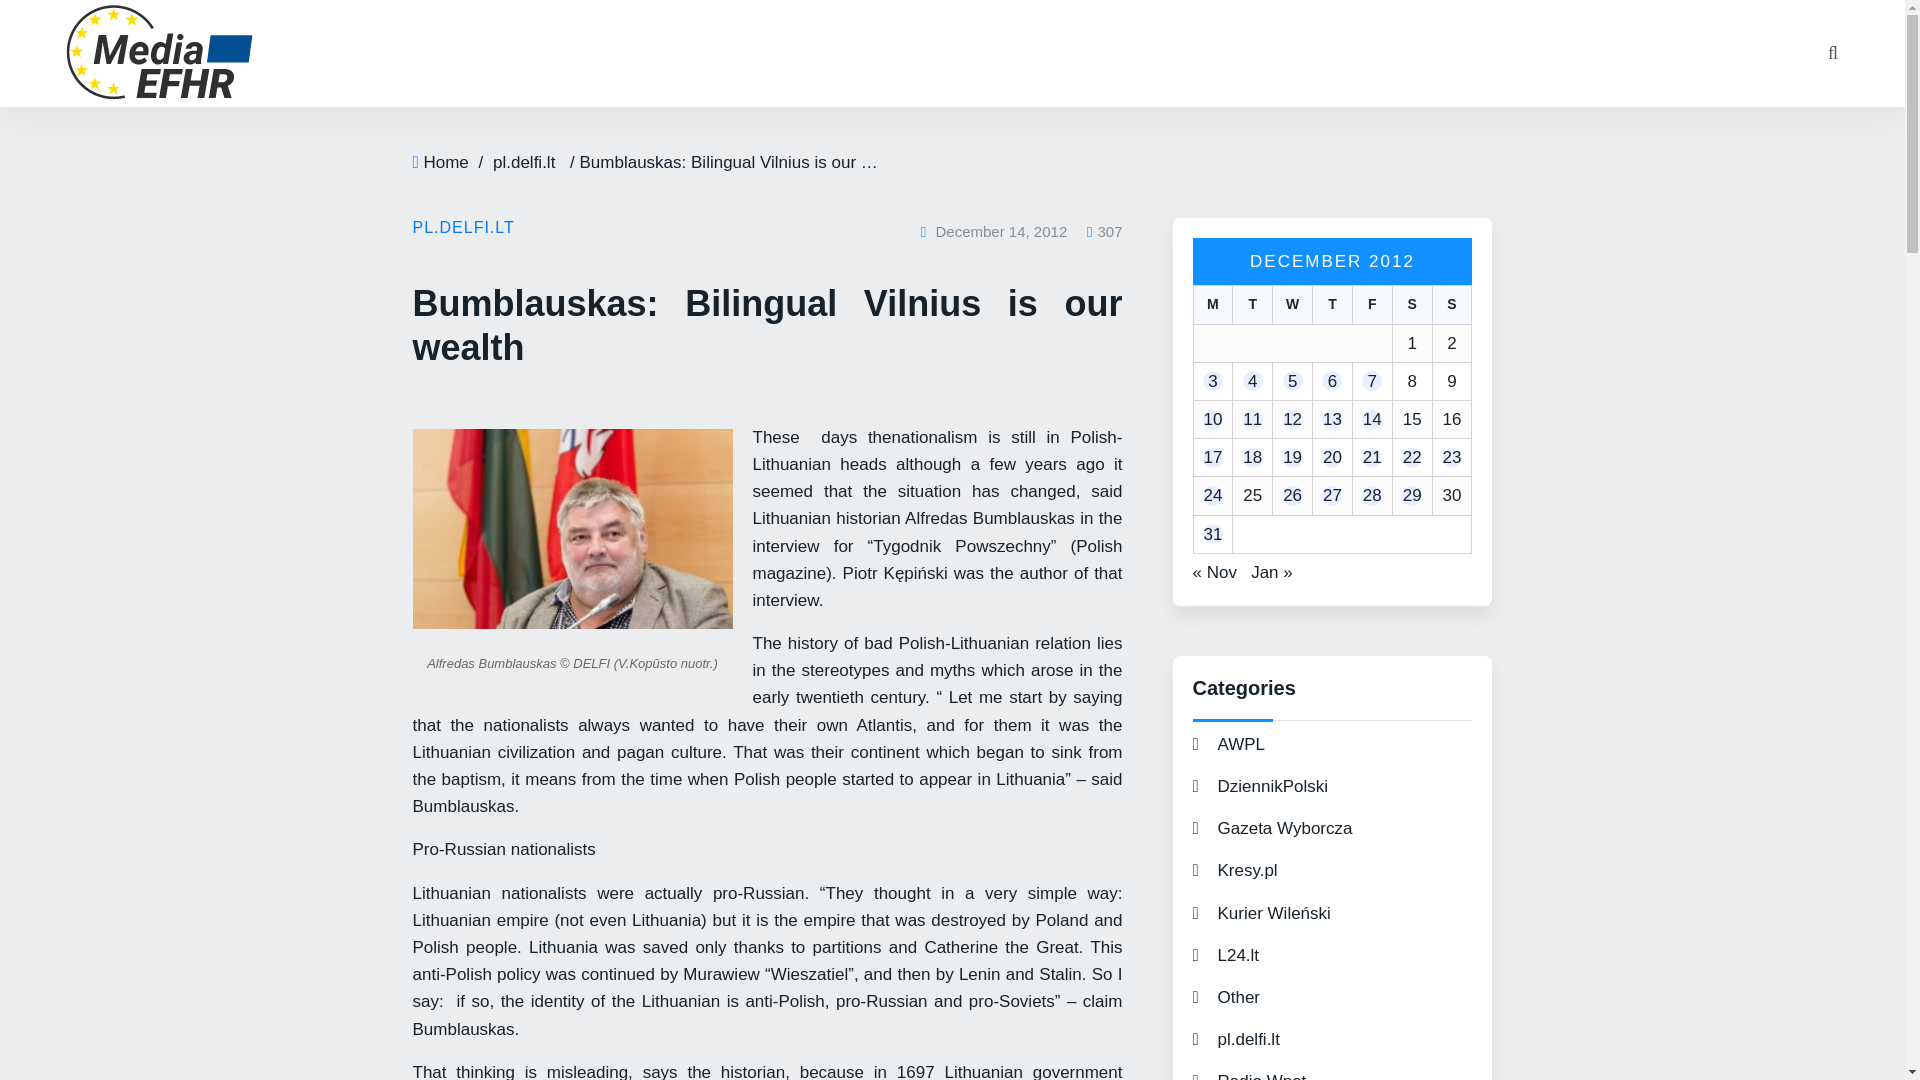 This screenshot has width=1920, height=1080. Describe the element at coordinates (1252, 304) in the screenshot. I see `Tuesday` at that location.